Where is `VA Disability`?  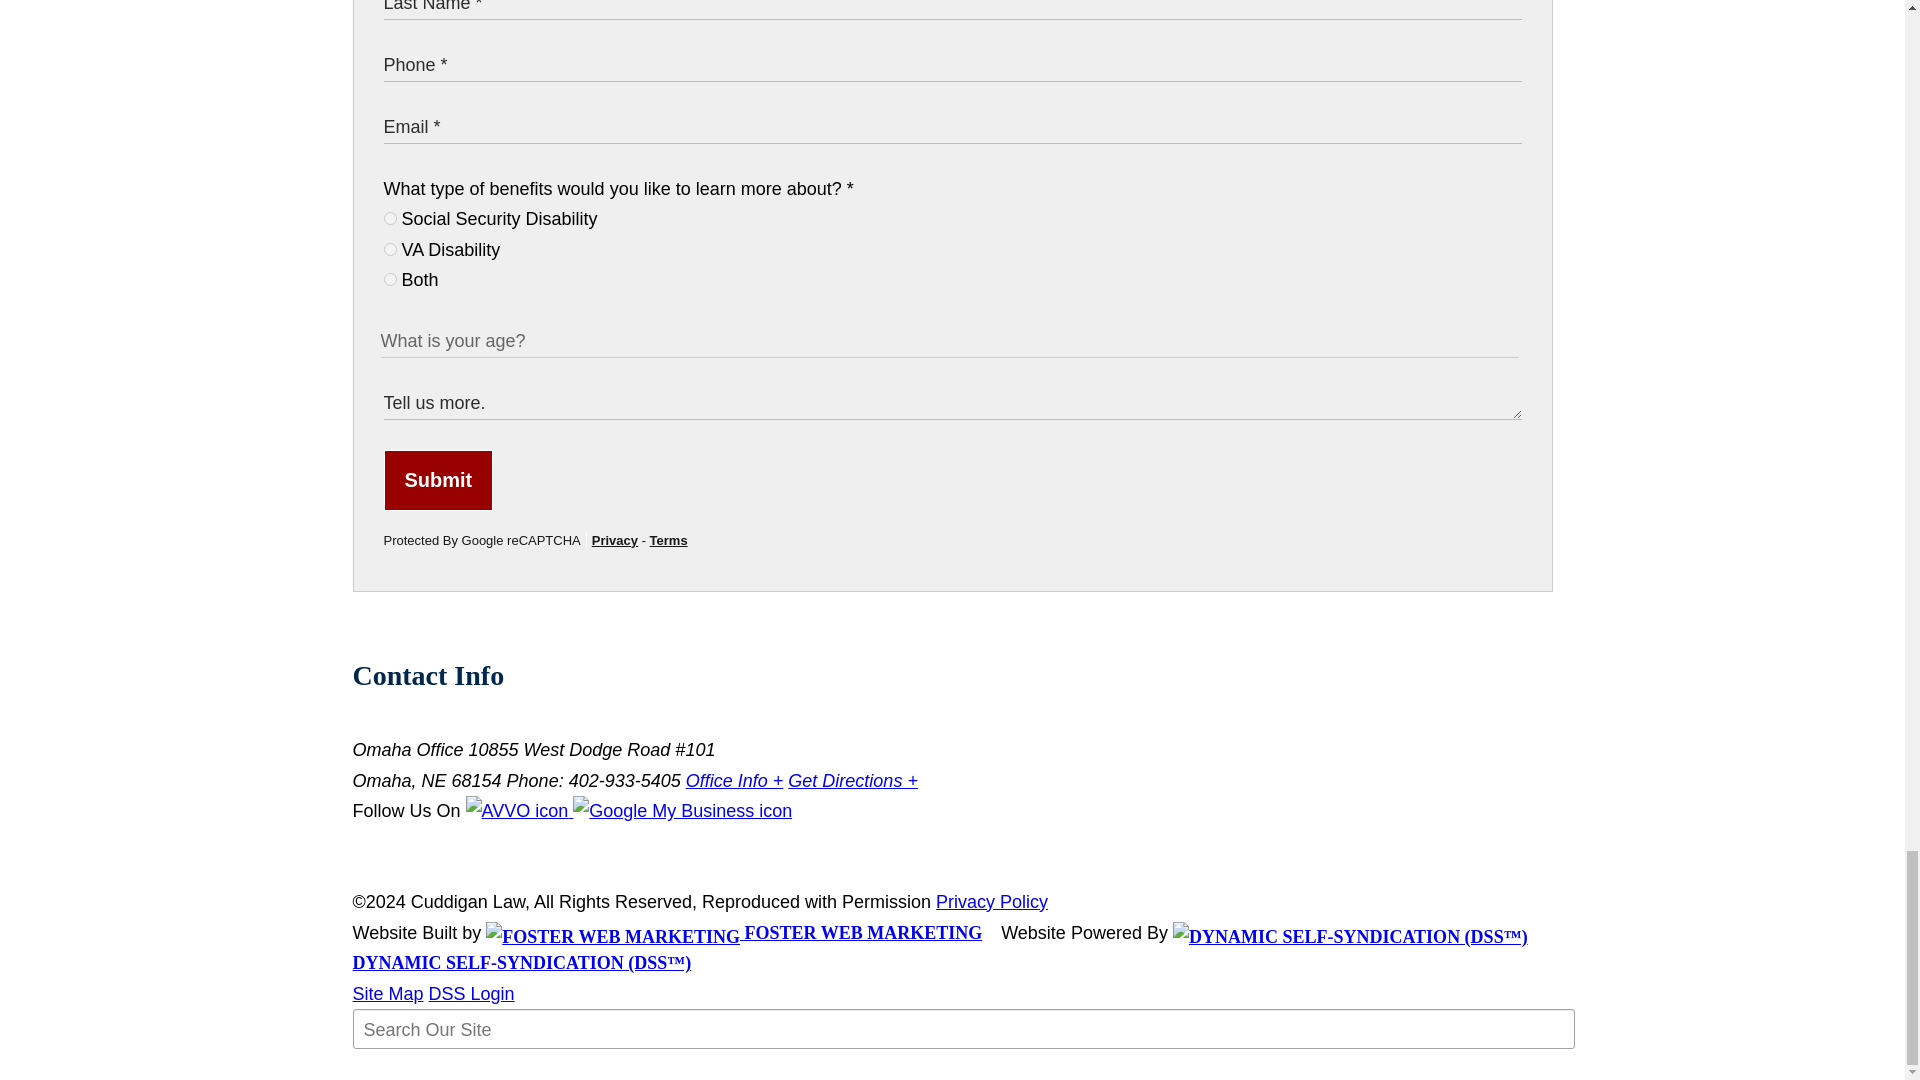
VA Disability is located at coordinates (390, 249).